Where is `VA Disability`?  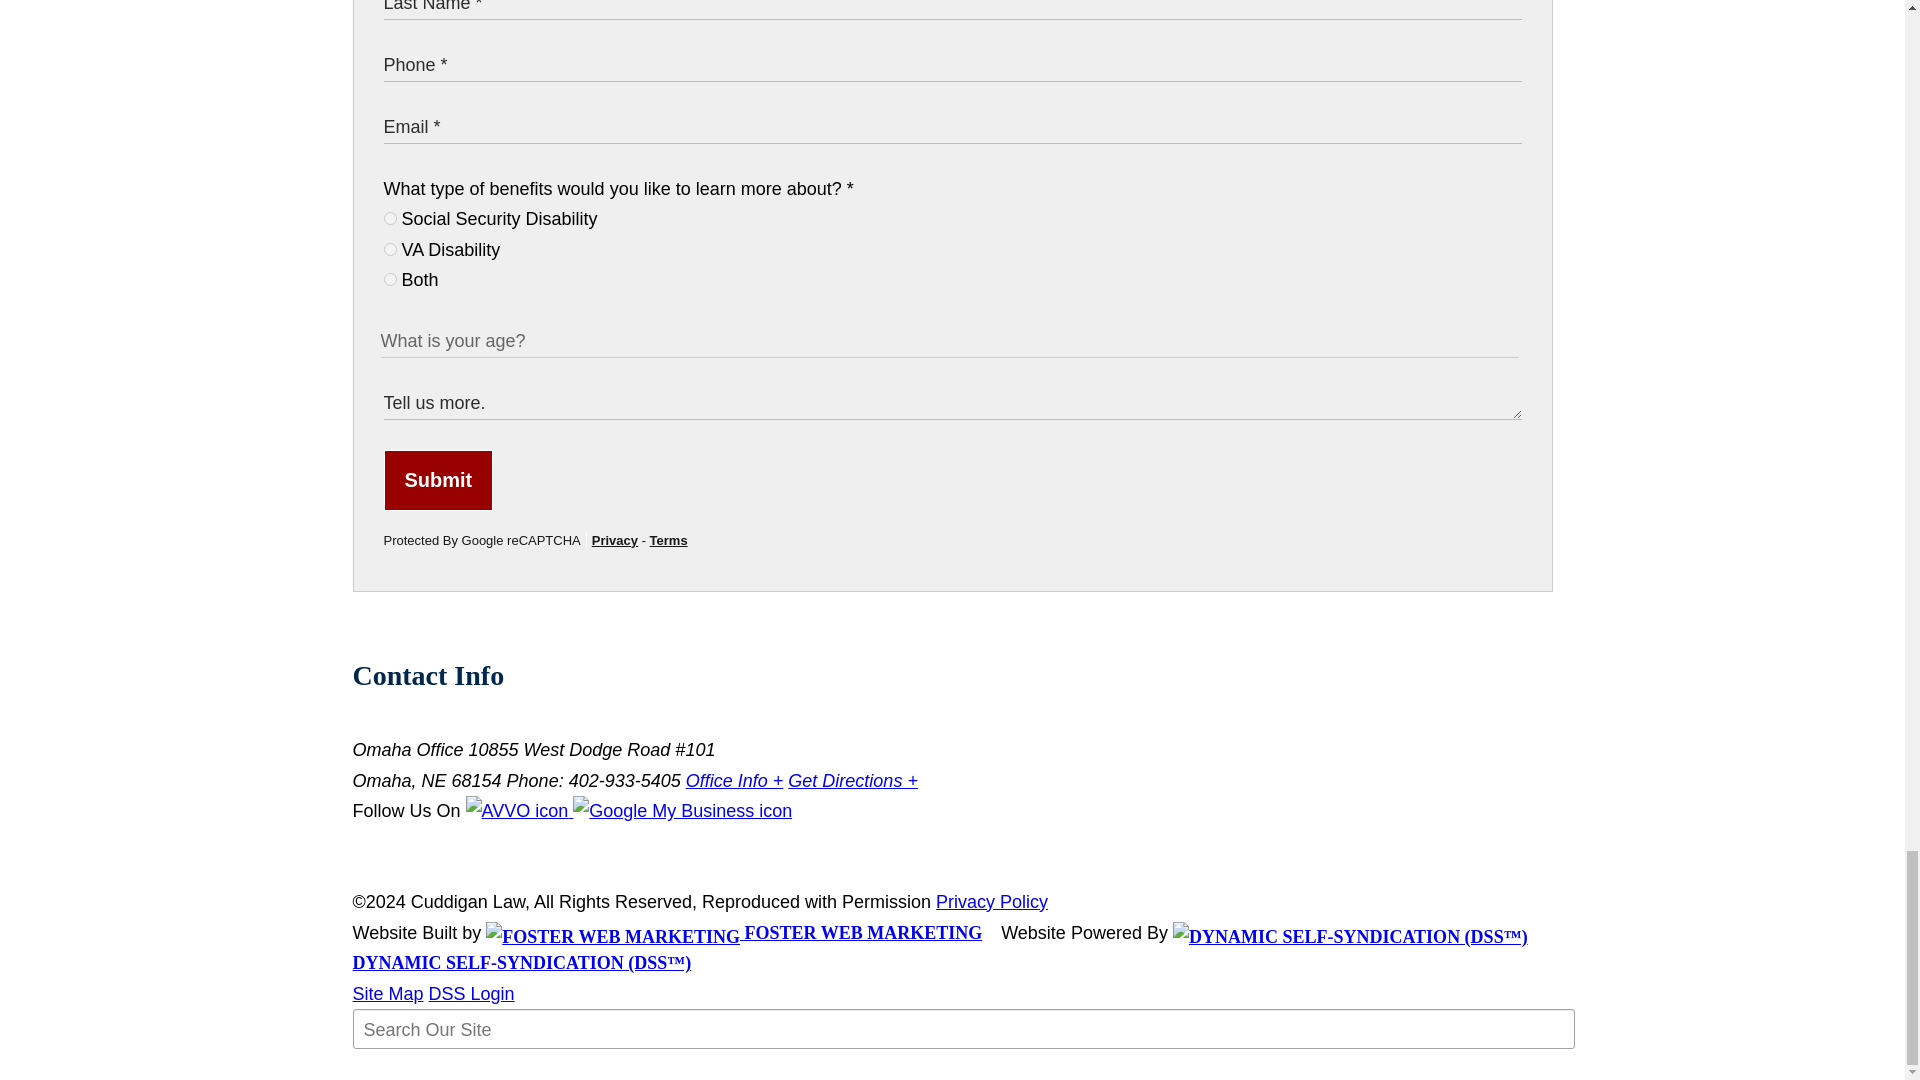
VA Disability is located at coordinates (390, 249).